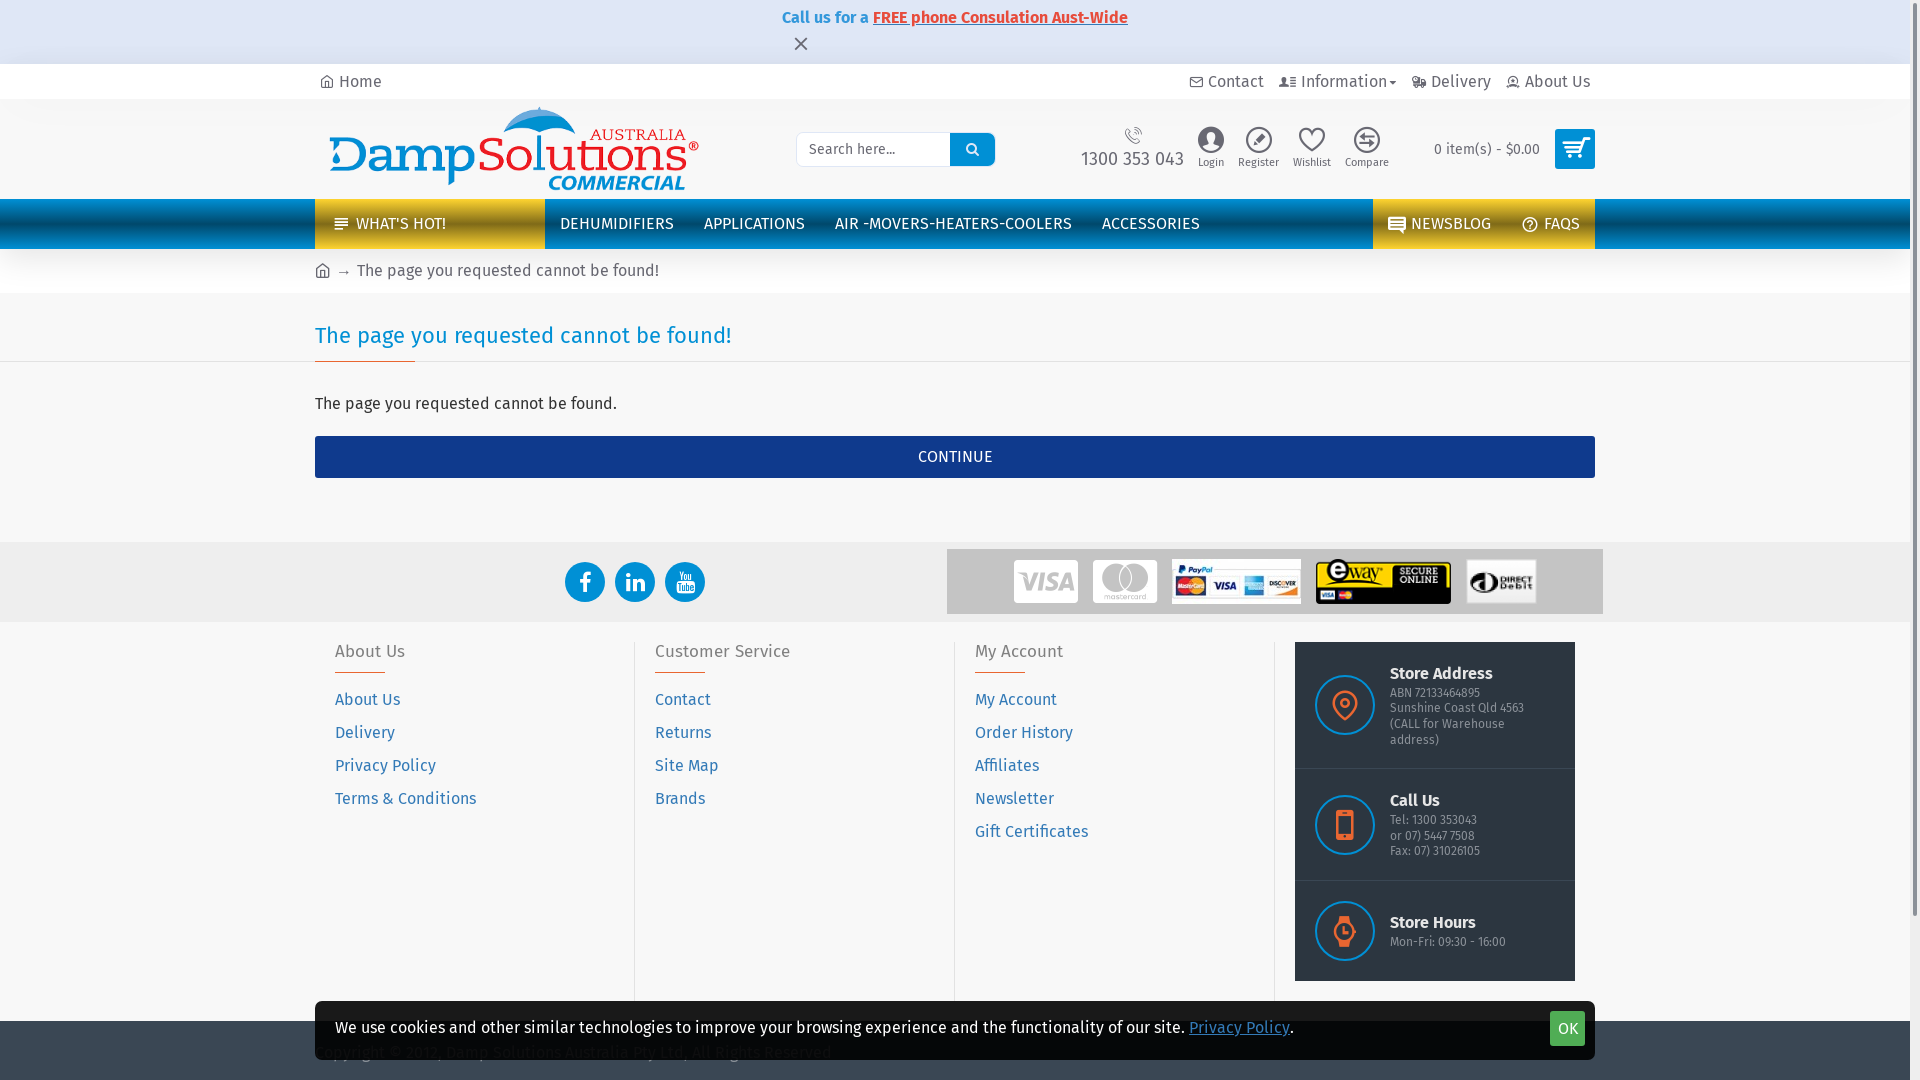 Image resolution: width=1920 pixels, height=1080 pixels. I want to click on About Us, so click(368, 704).